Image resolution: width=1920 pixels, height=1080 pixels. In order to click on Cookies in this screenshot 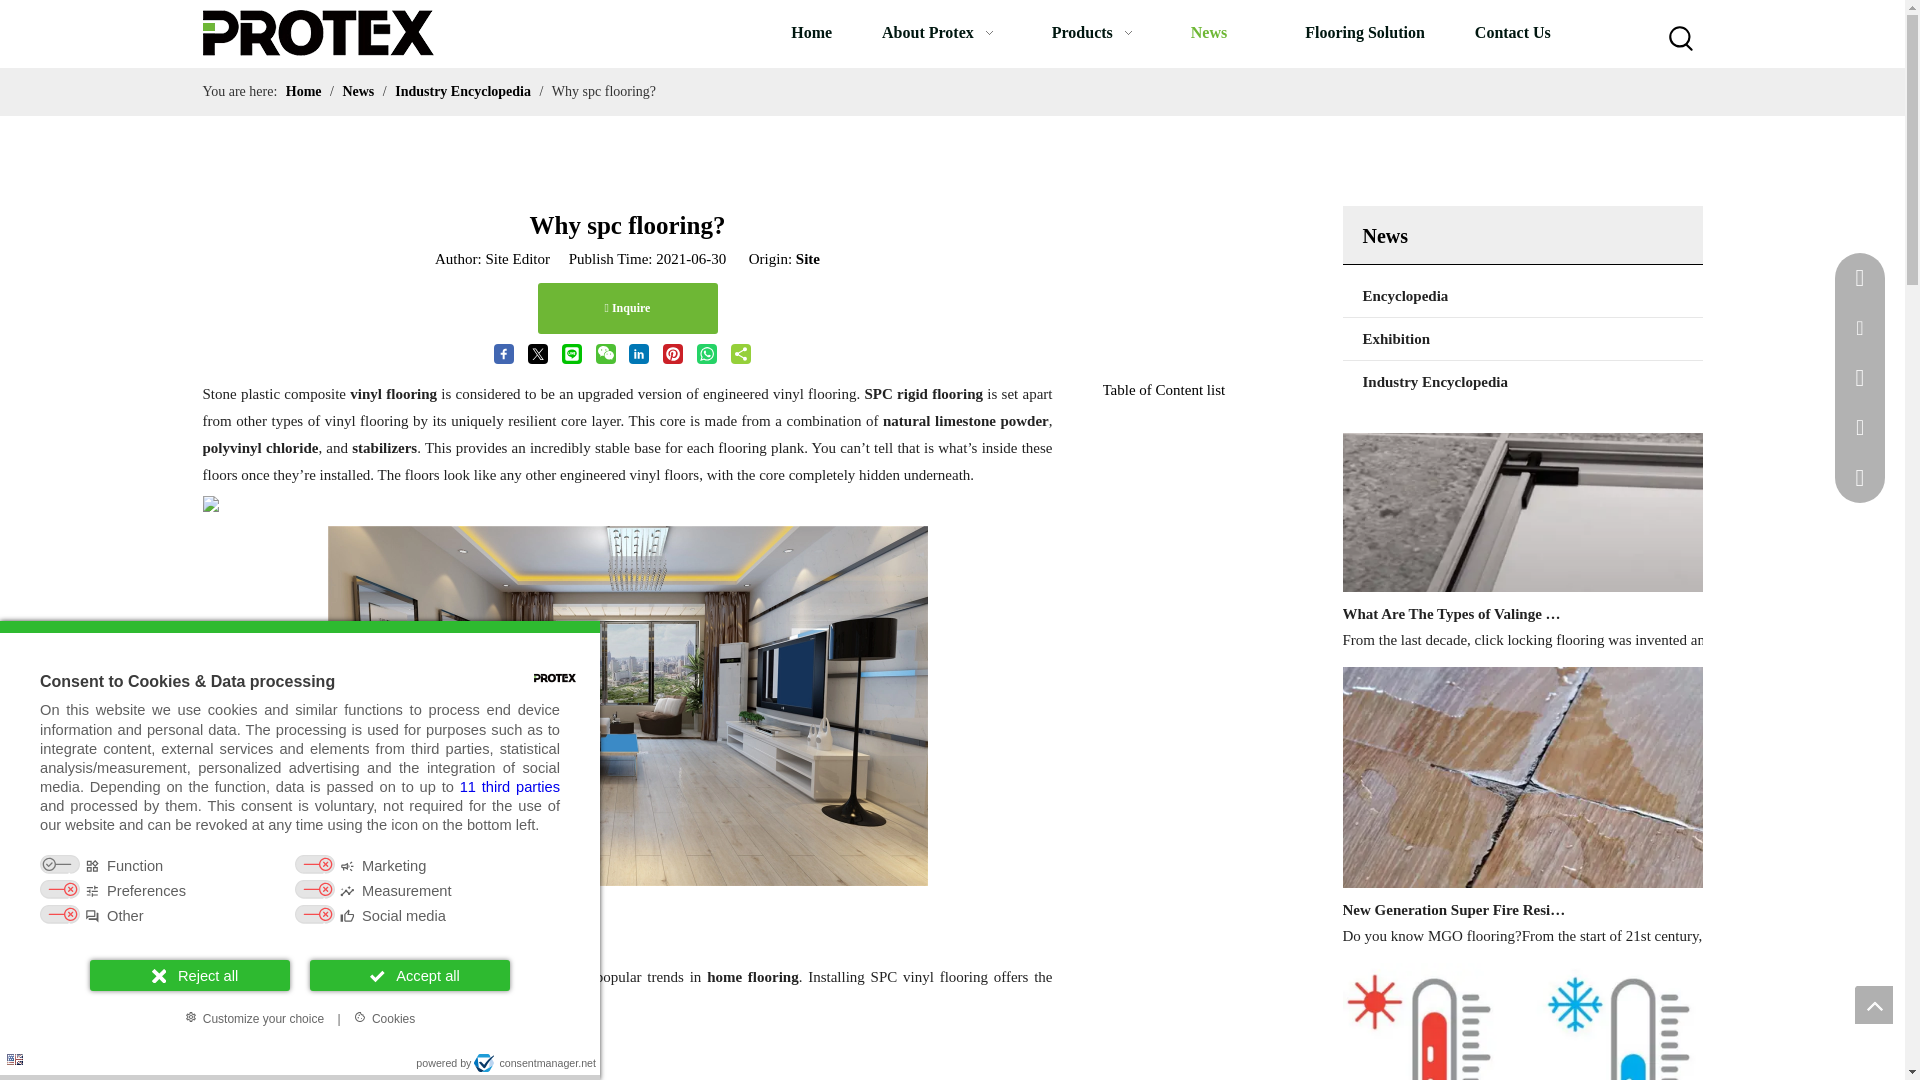, I will do `click(384, 1018)`.